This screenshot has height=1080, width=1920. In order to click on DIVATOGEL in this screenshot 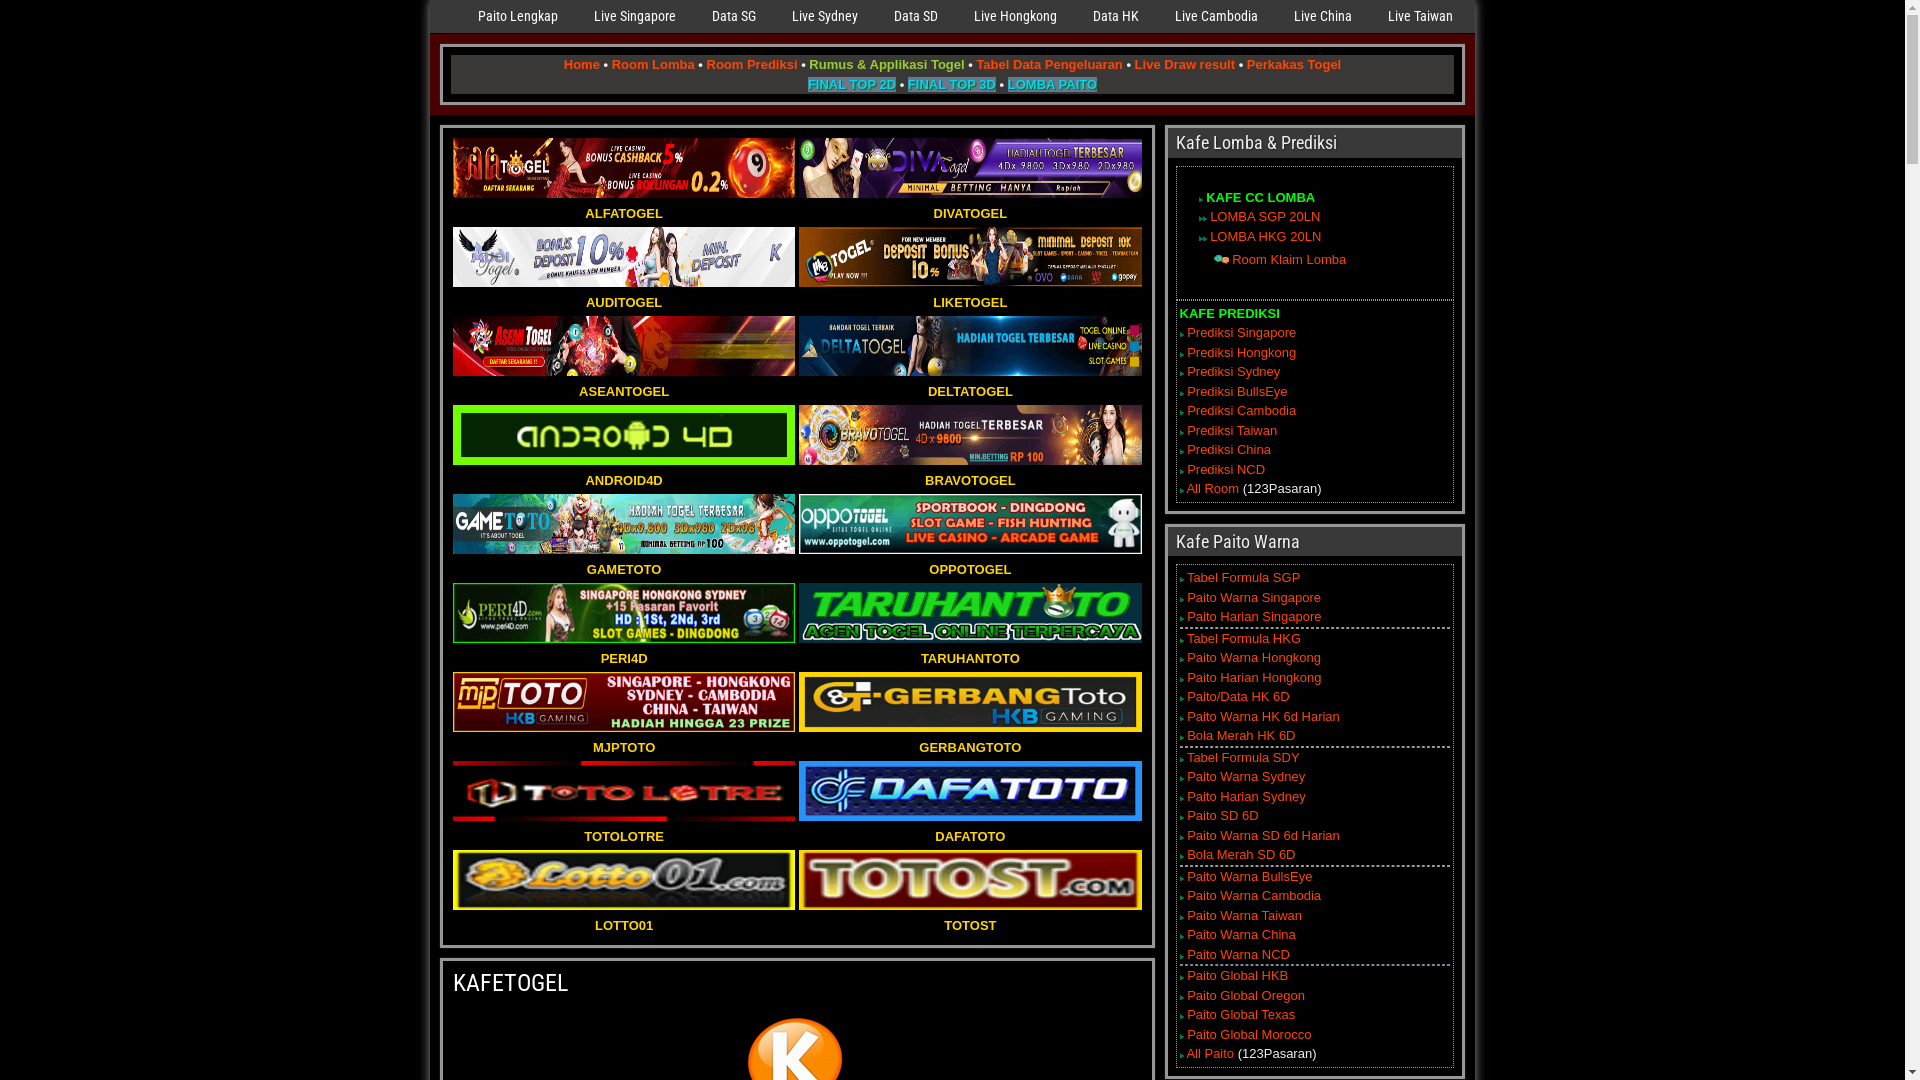, I will do `click(970, 204)`.